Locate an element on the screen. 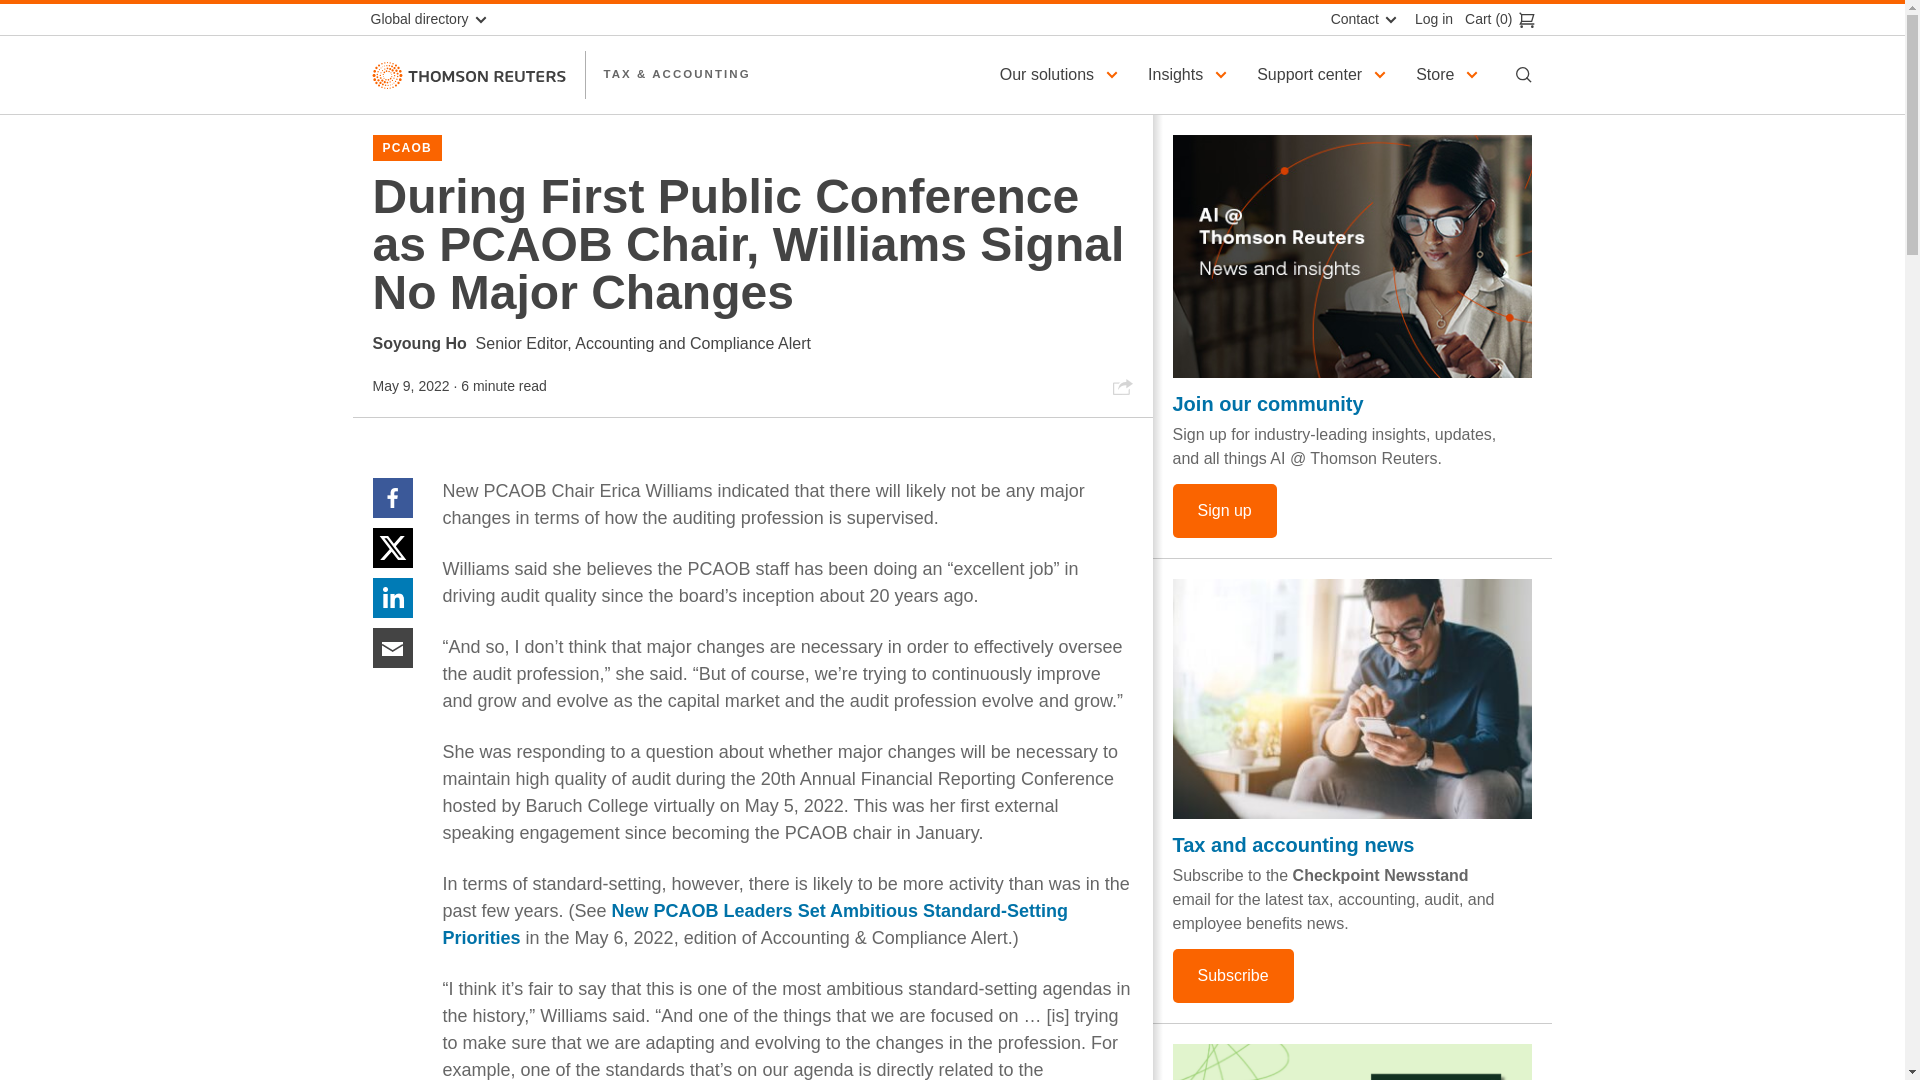 The height and width of the screenshot is (1080, 1920). Email is located at coordinates (392, 647).